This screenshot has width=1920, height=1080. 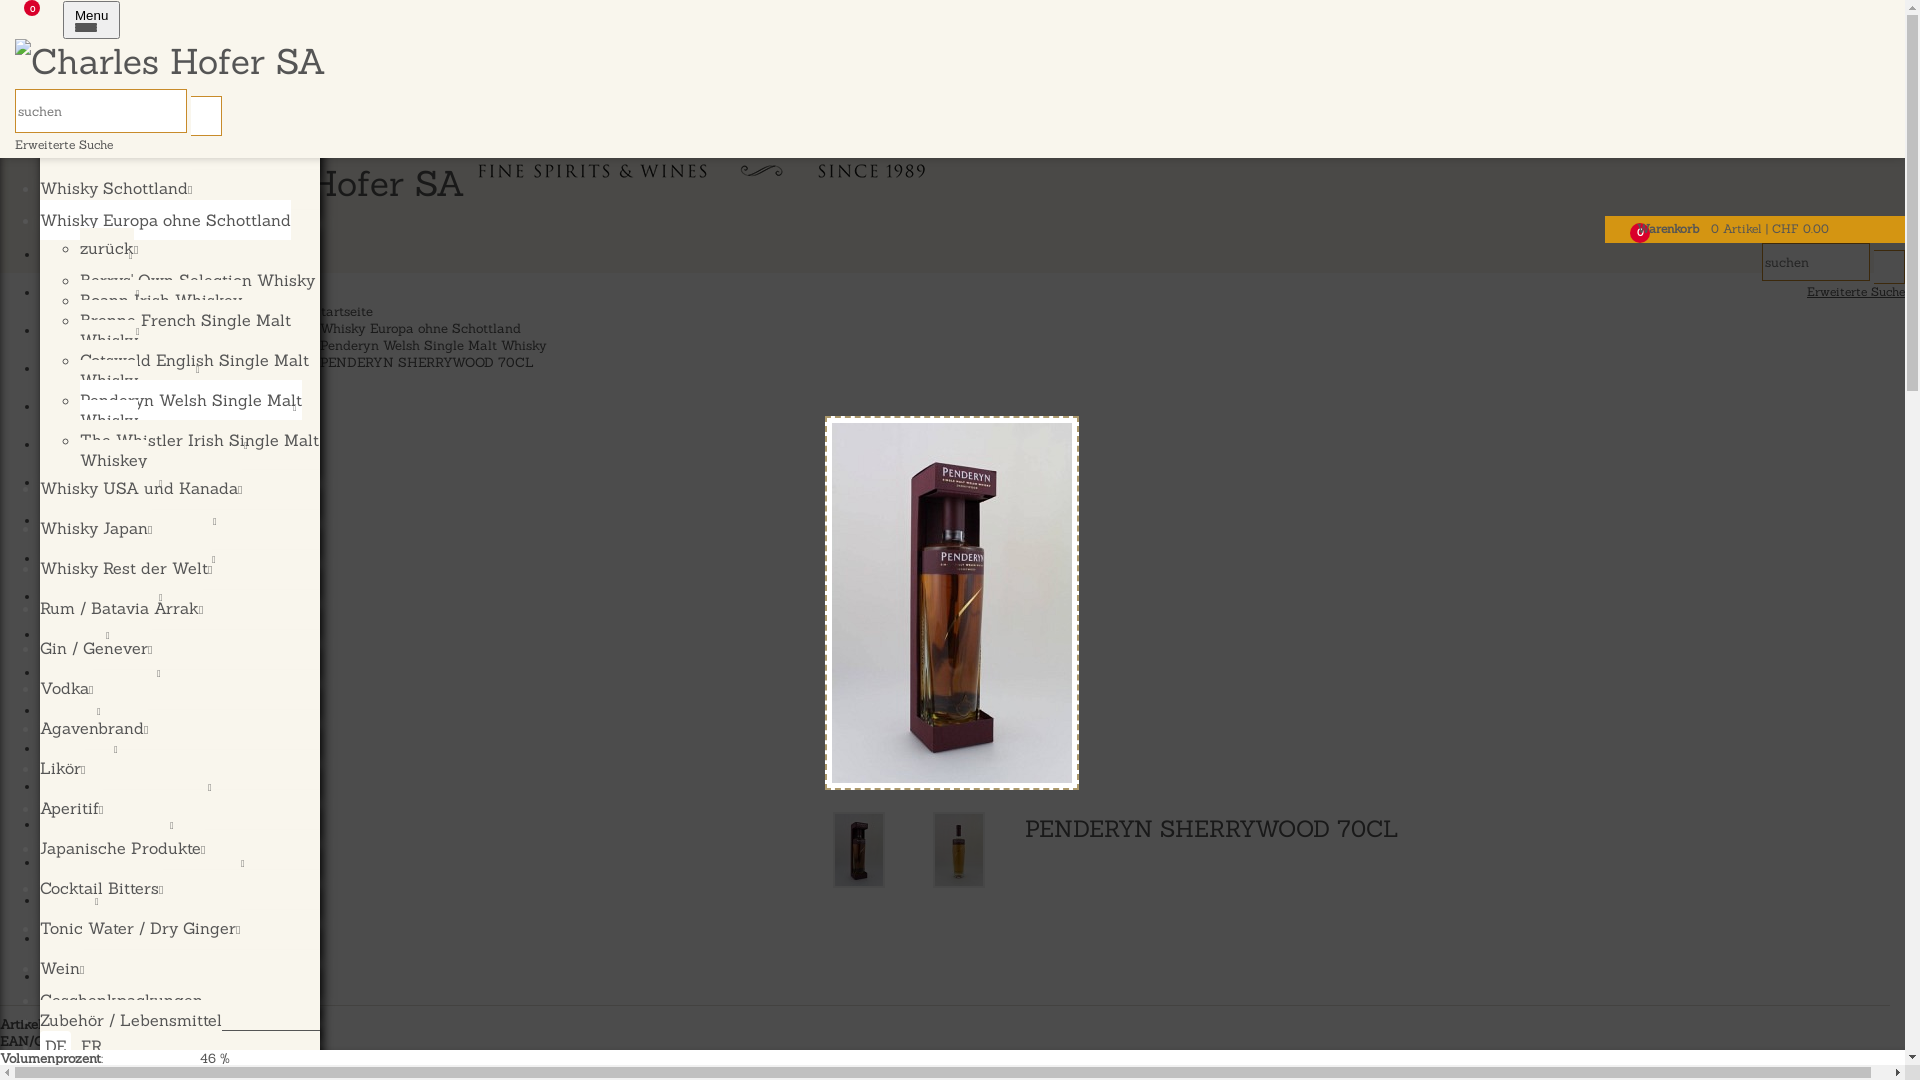 What do you see at coordinates (1856, 292) in the screenshot?
I see `Erweiterte Suche` at bounding box center [1856, 292].